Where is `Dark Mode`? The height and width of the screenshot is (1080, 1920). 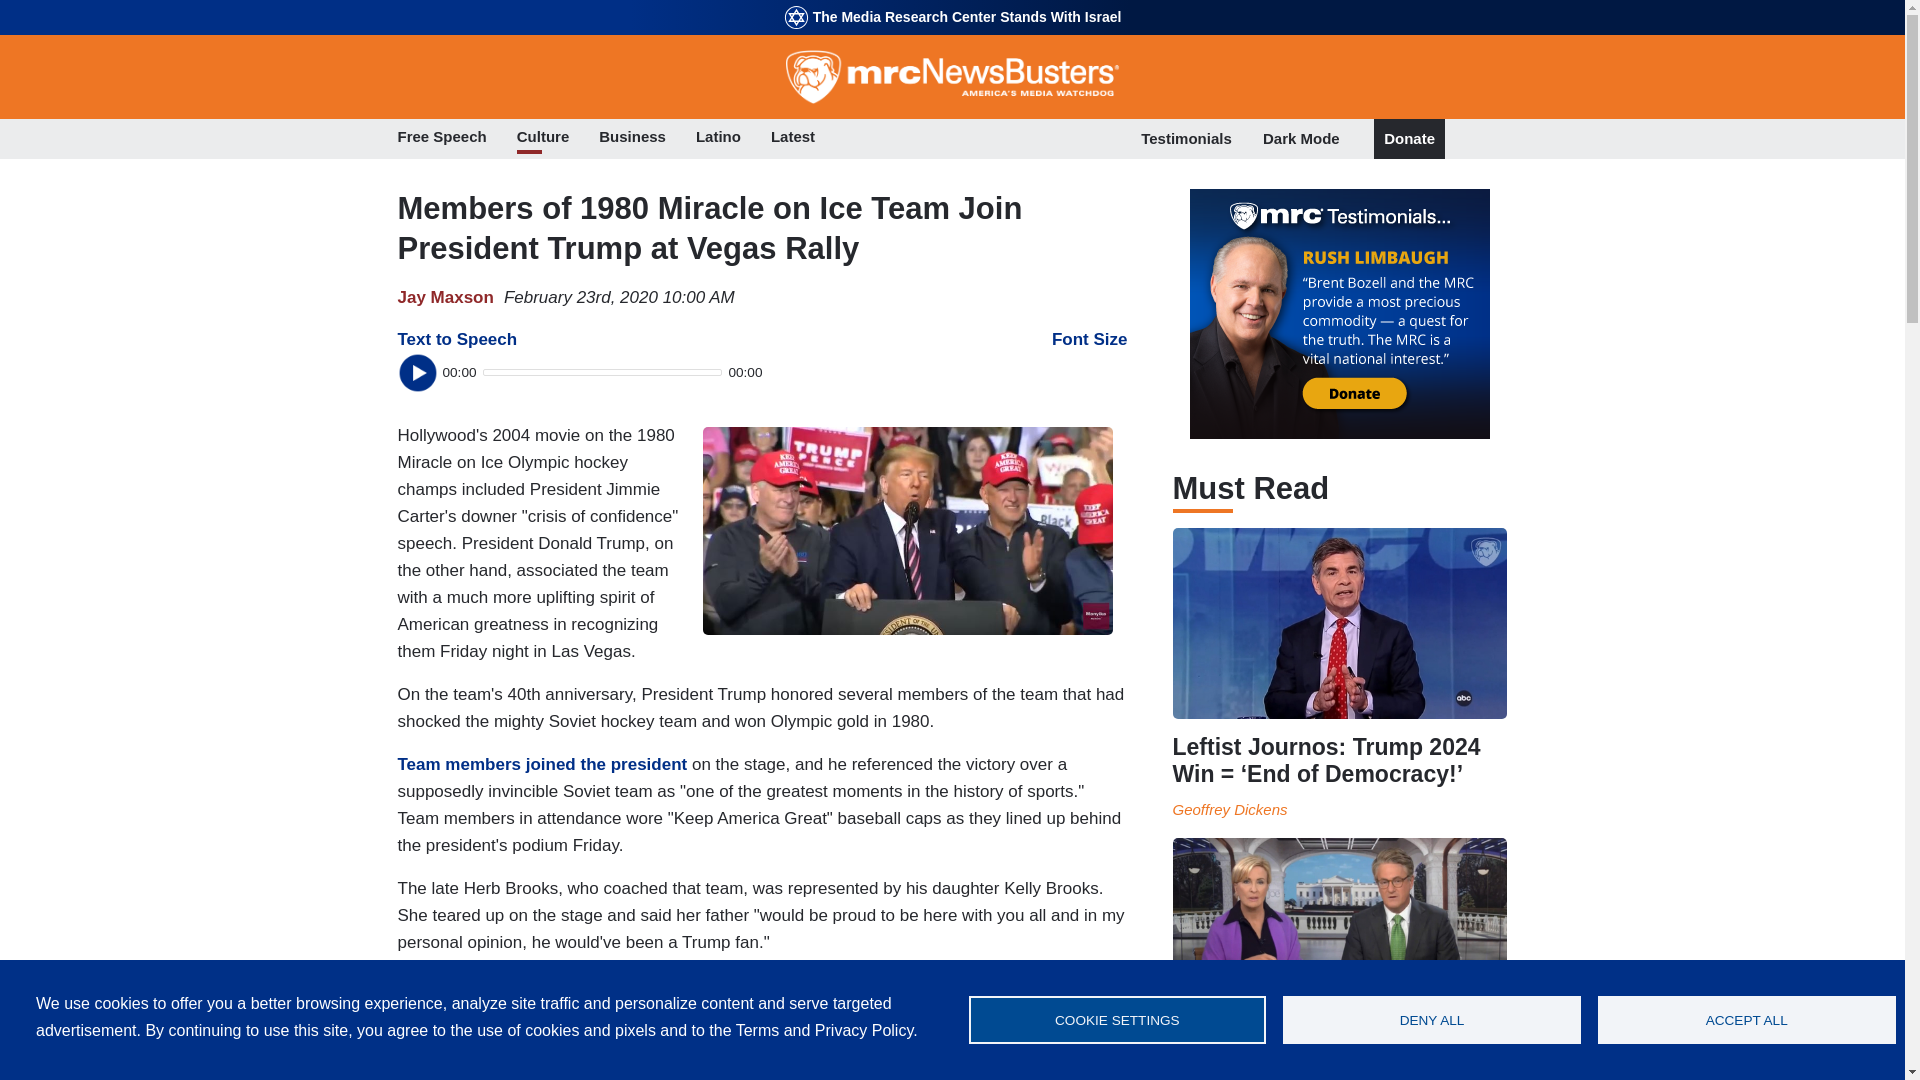
Dark Mode is located at coordinates (1302, 138).